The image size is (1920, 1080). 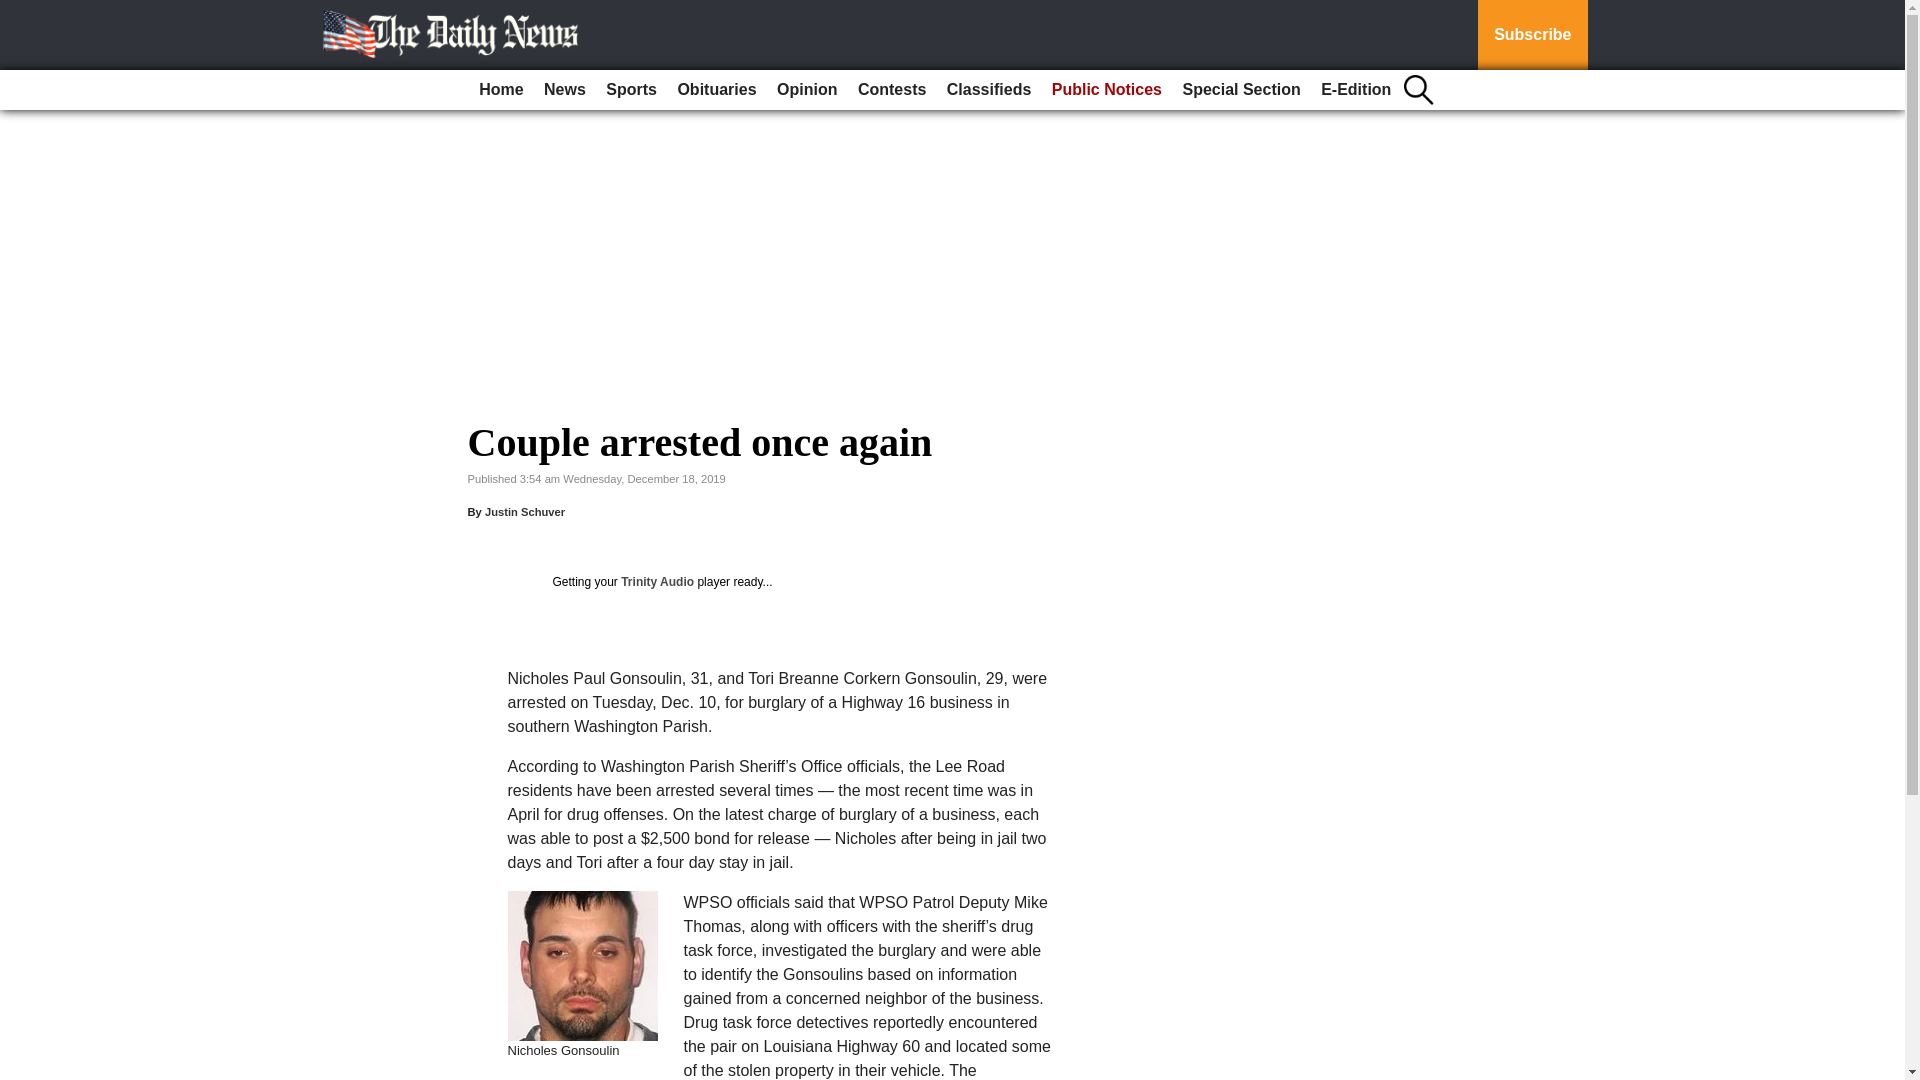 What do you see at coordinates (1106, 90) in the screenshot?
I see `Public Notices` at bounding box center [1106, 90].